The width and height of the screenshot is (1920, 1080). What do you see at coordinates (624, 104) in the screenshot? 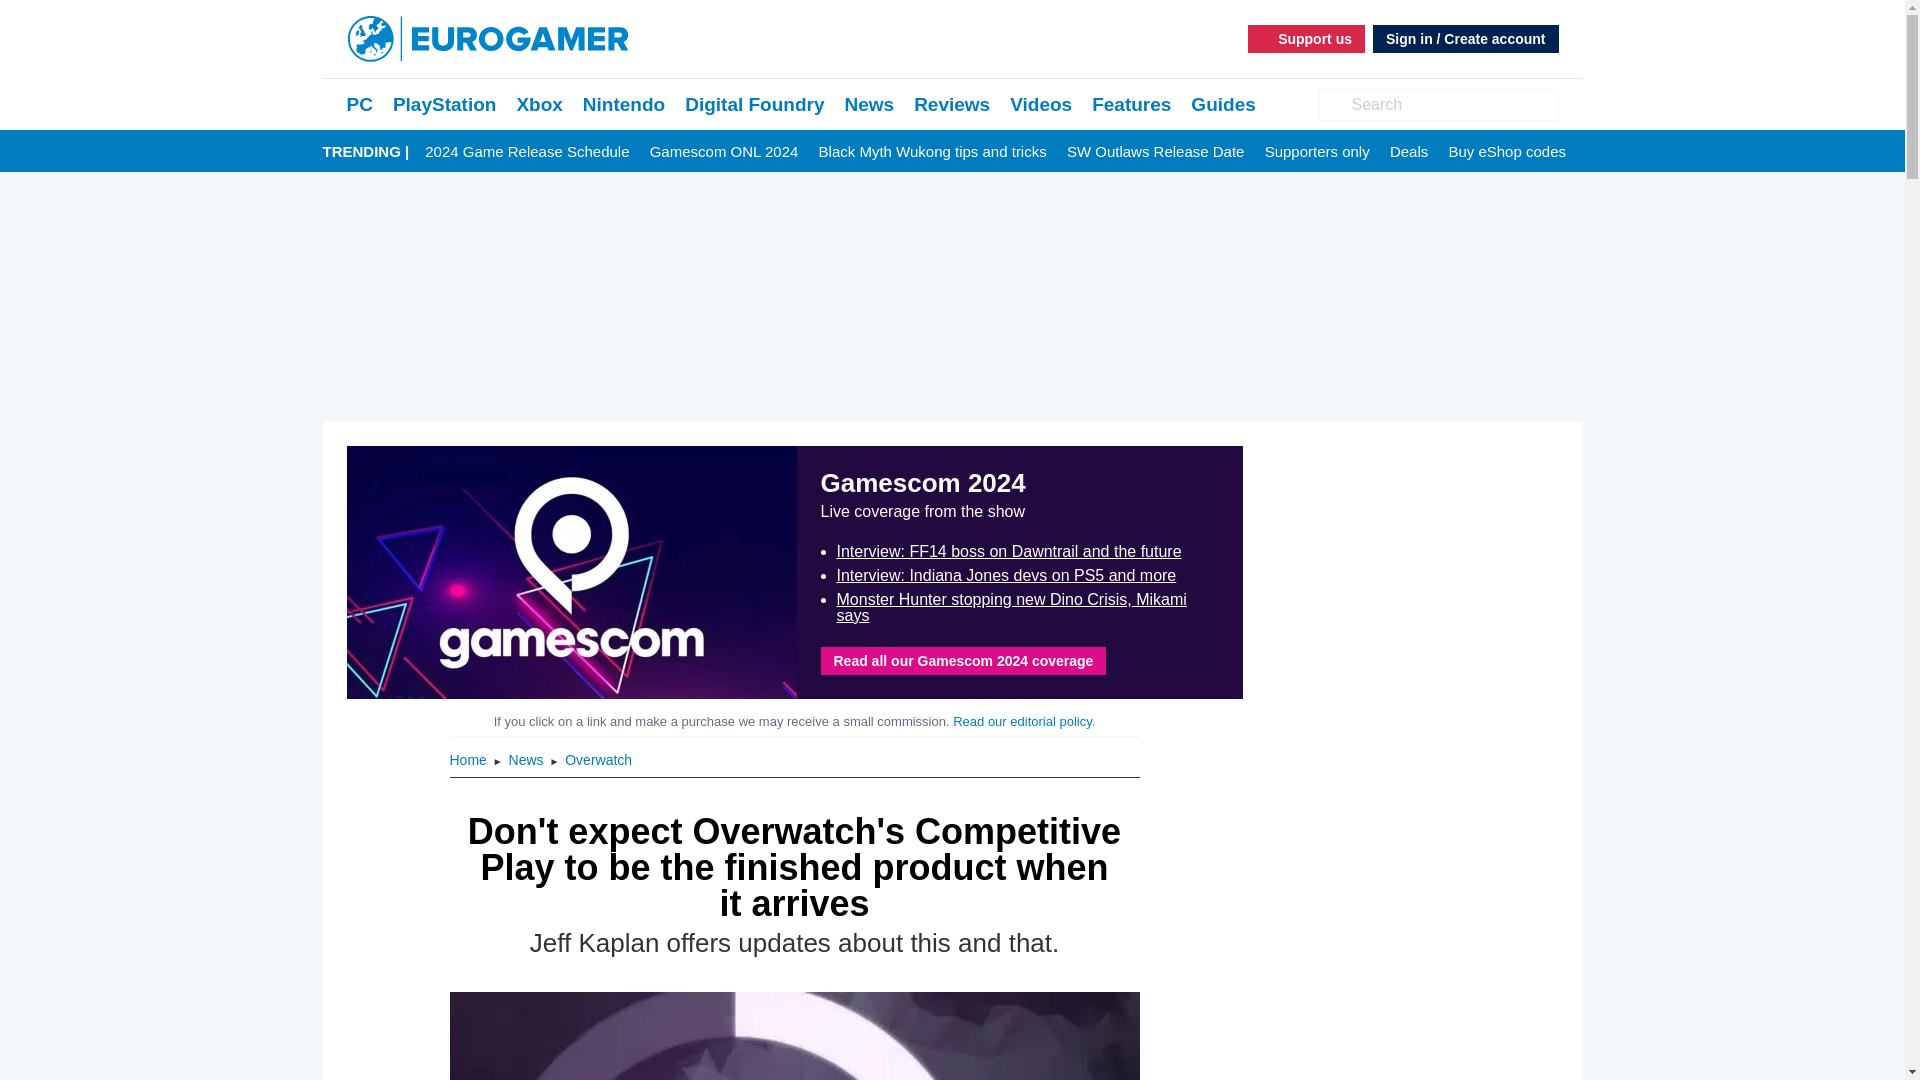
I see `Nintendo` at bounding box center [624, 104].